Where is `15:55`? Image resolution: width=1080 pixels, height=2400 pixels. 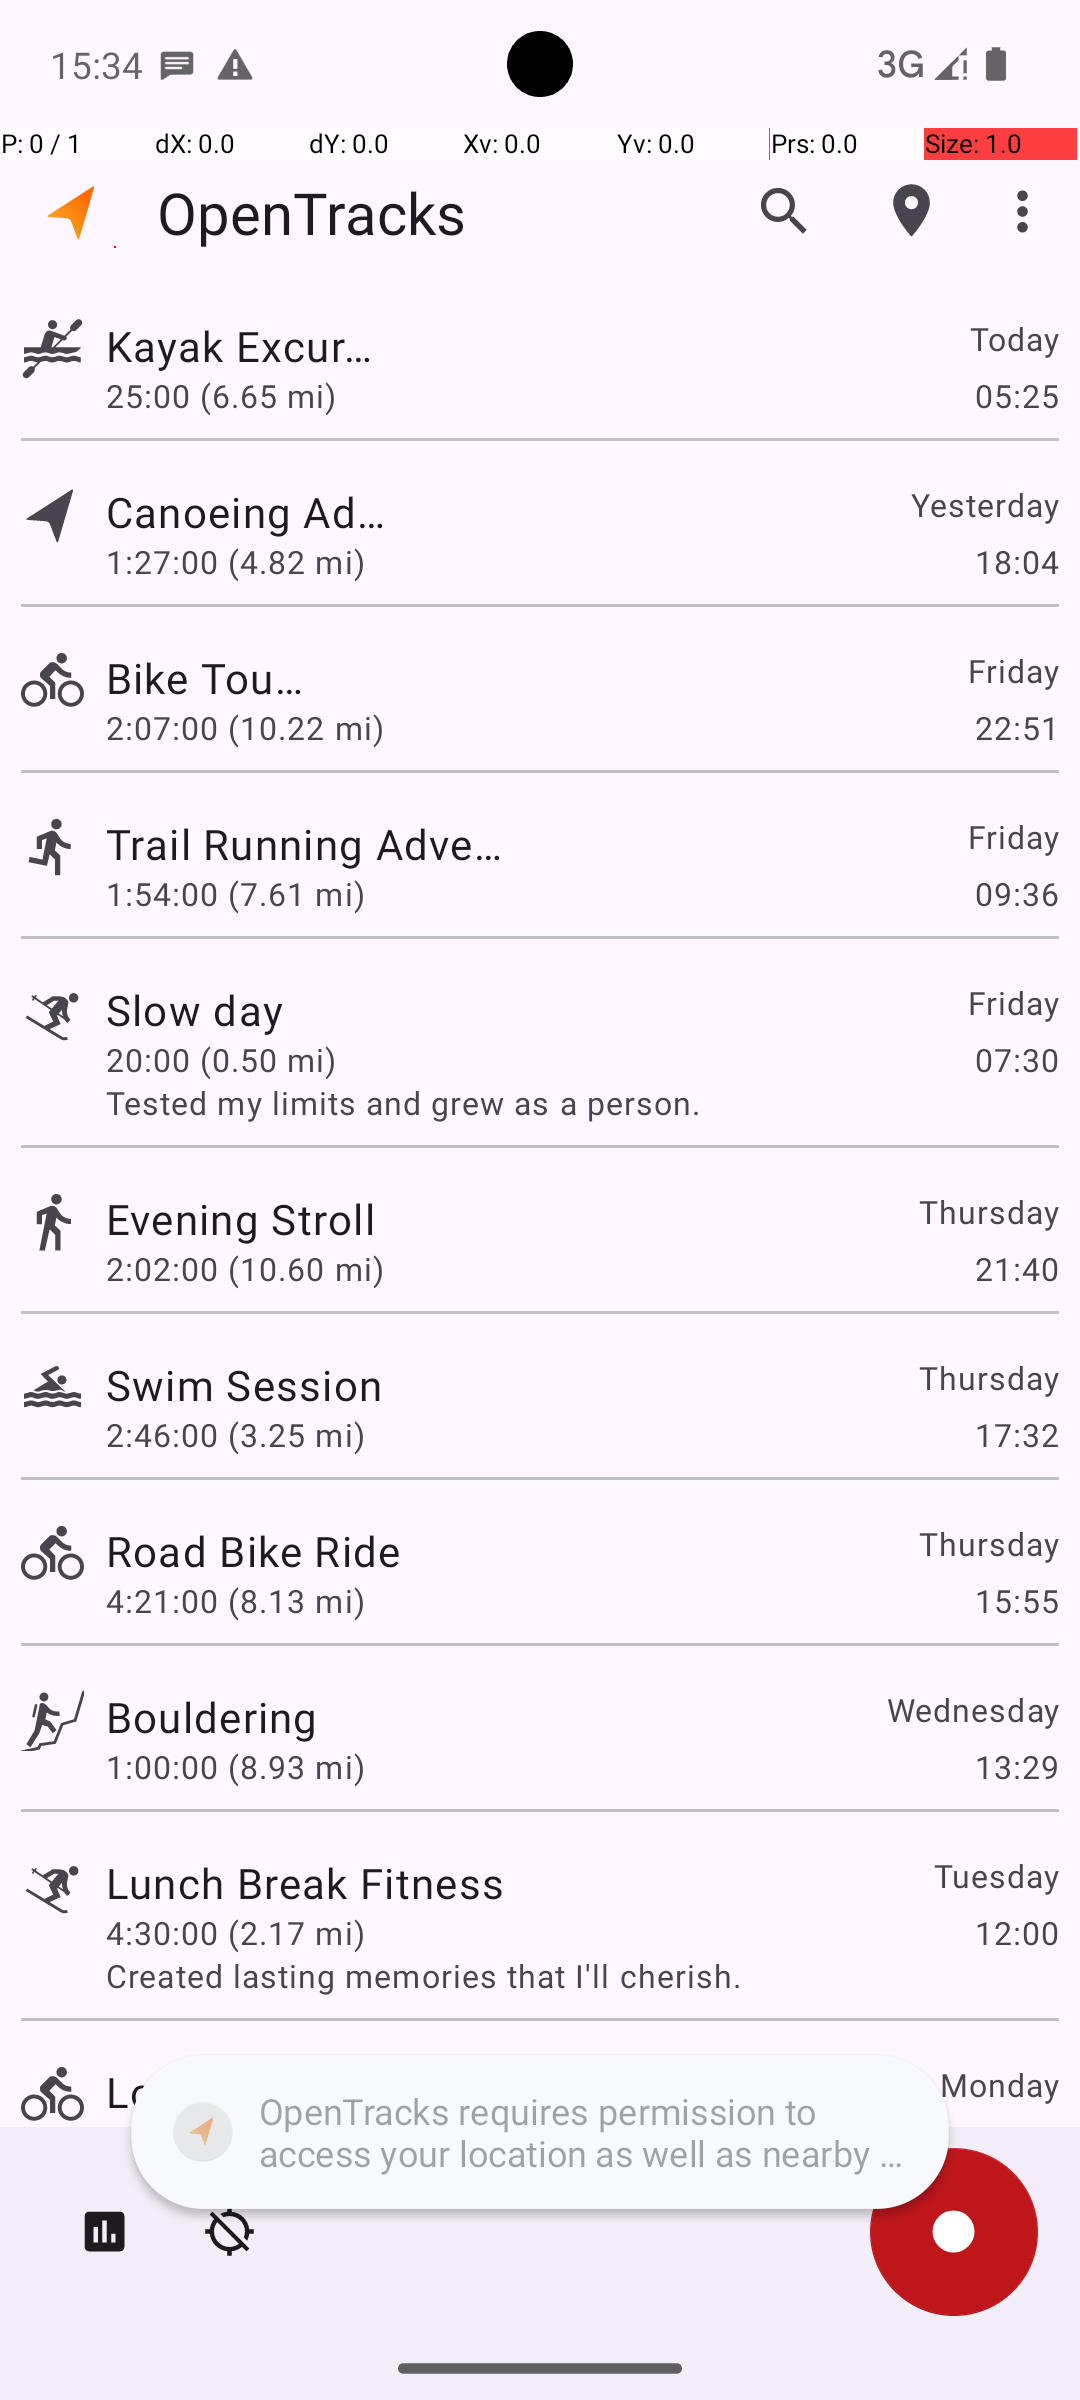 15:55 is located at coordinates (1016, 1600).